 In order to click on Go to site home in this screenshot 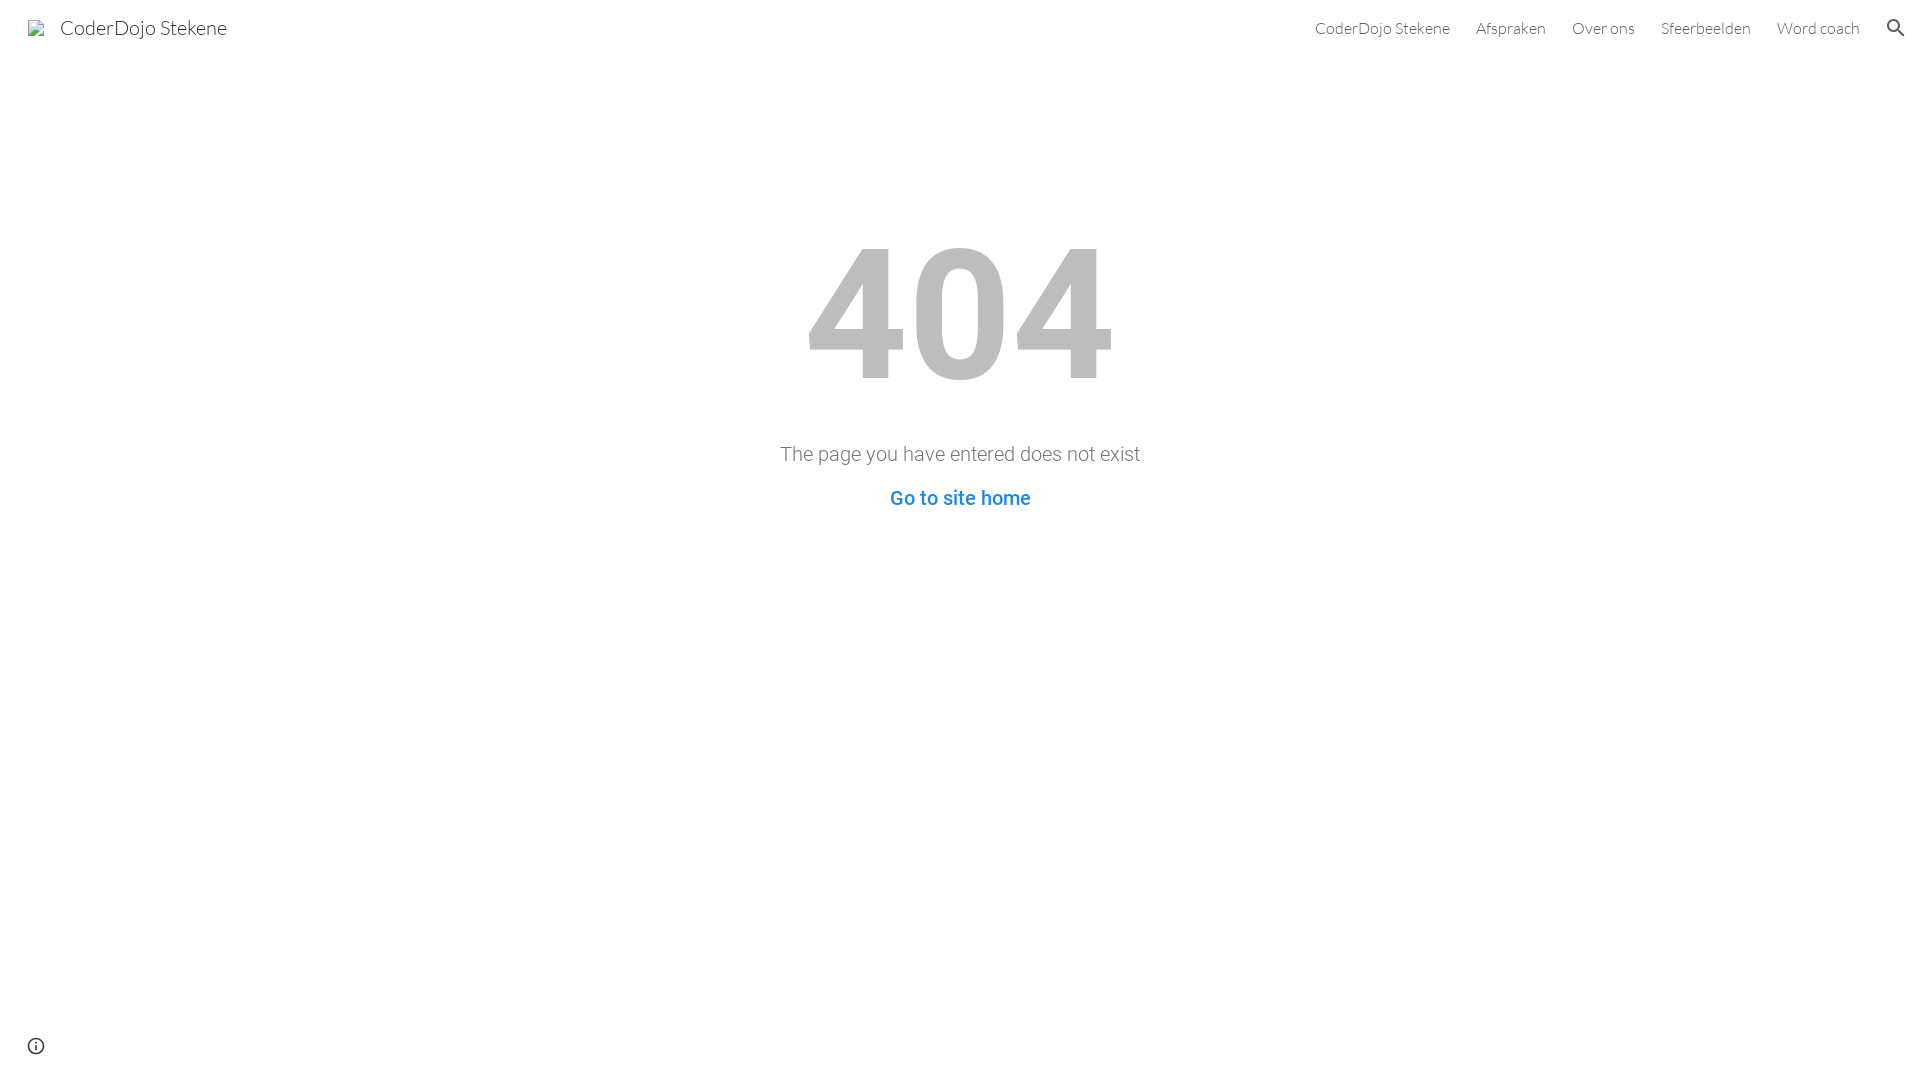, I will do `click(960, 498)`.